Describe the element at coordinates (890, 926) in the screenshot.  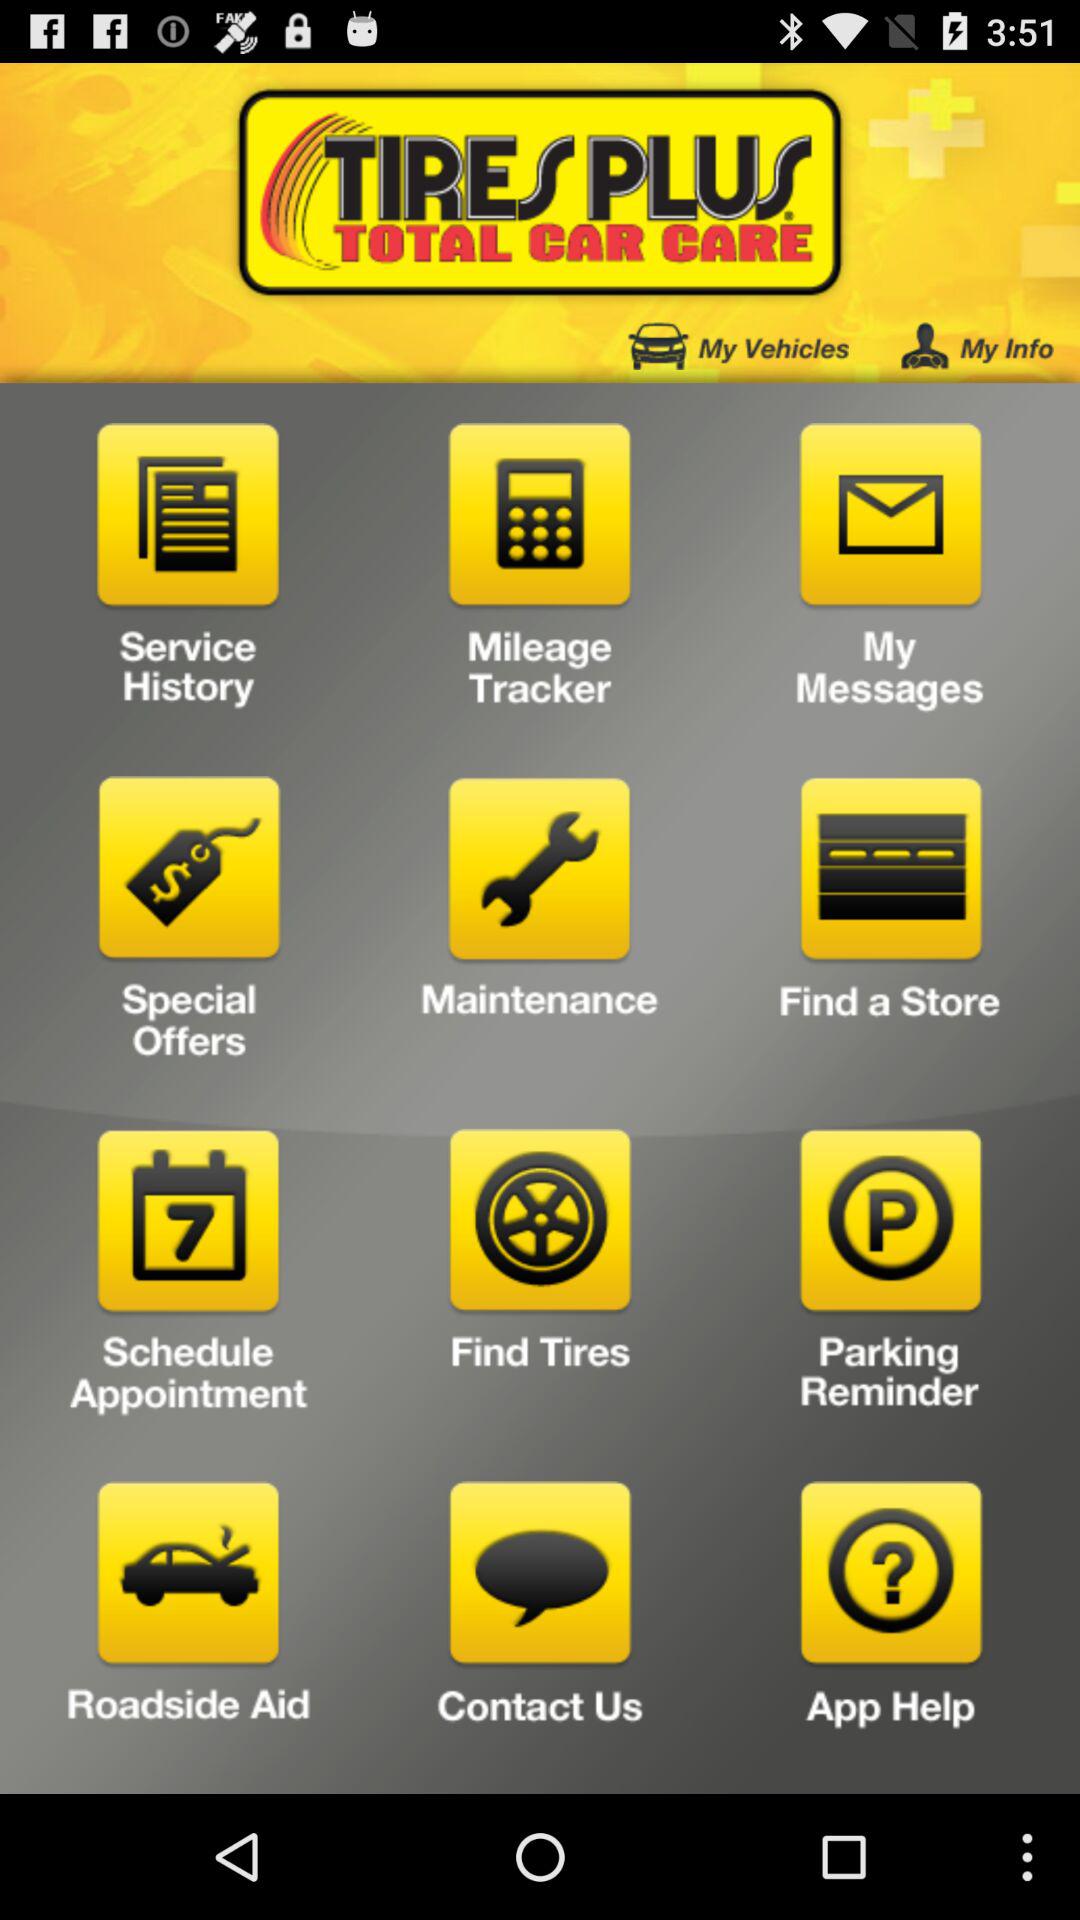
I see `find a tires plus store` at that location.